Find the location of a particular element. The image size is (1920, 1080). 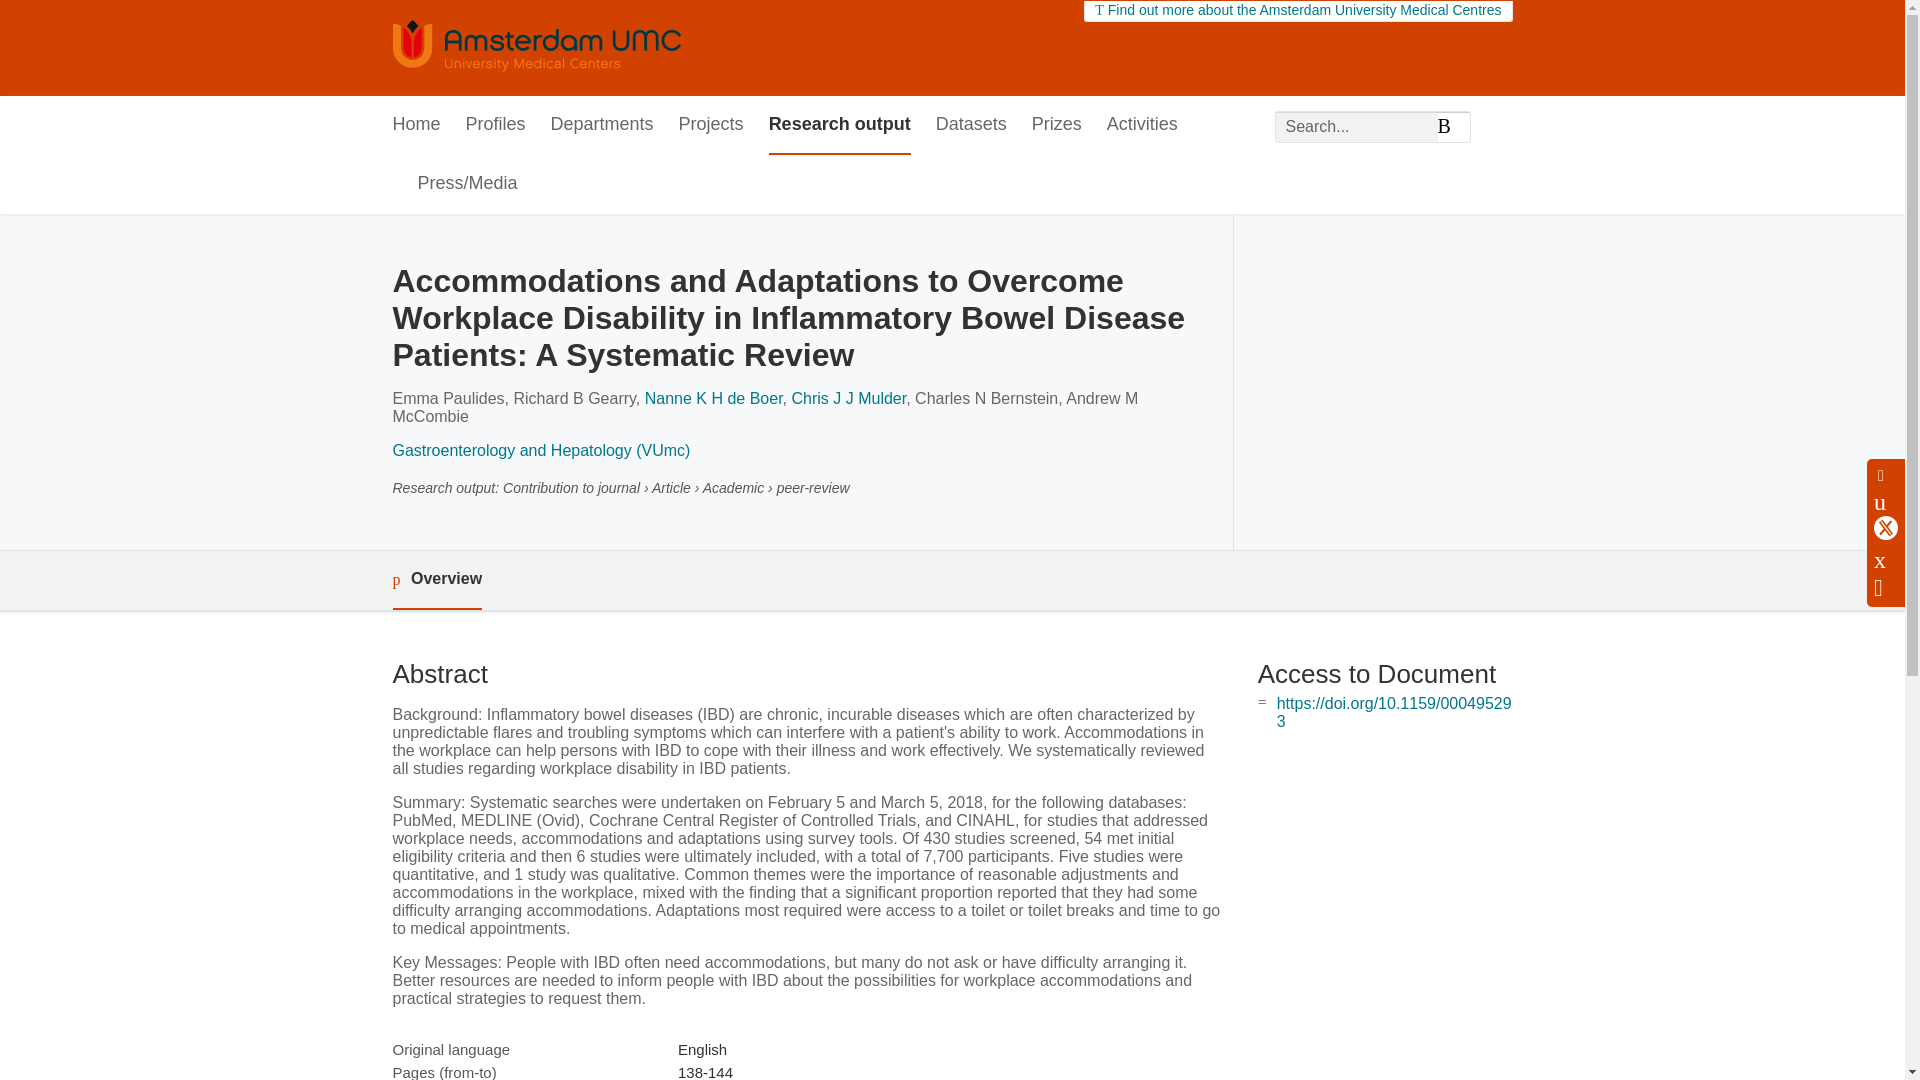

Chris J J Mulder is located at coordinates (848, 398).